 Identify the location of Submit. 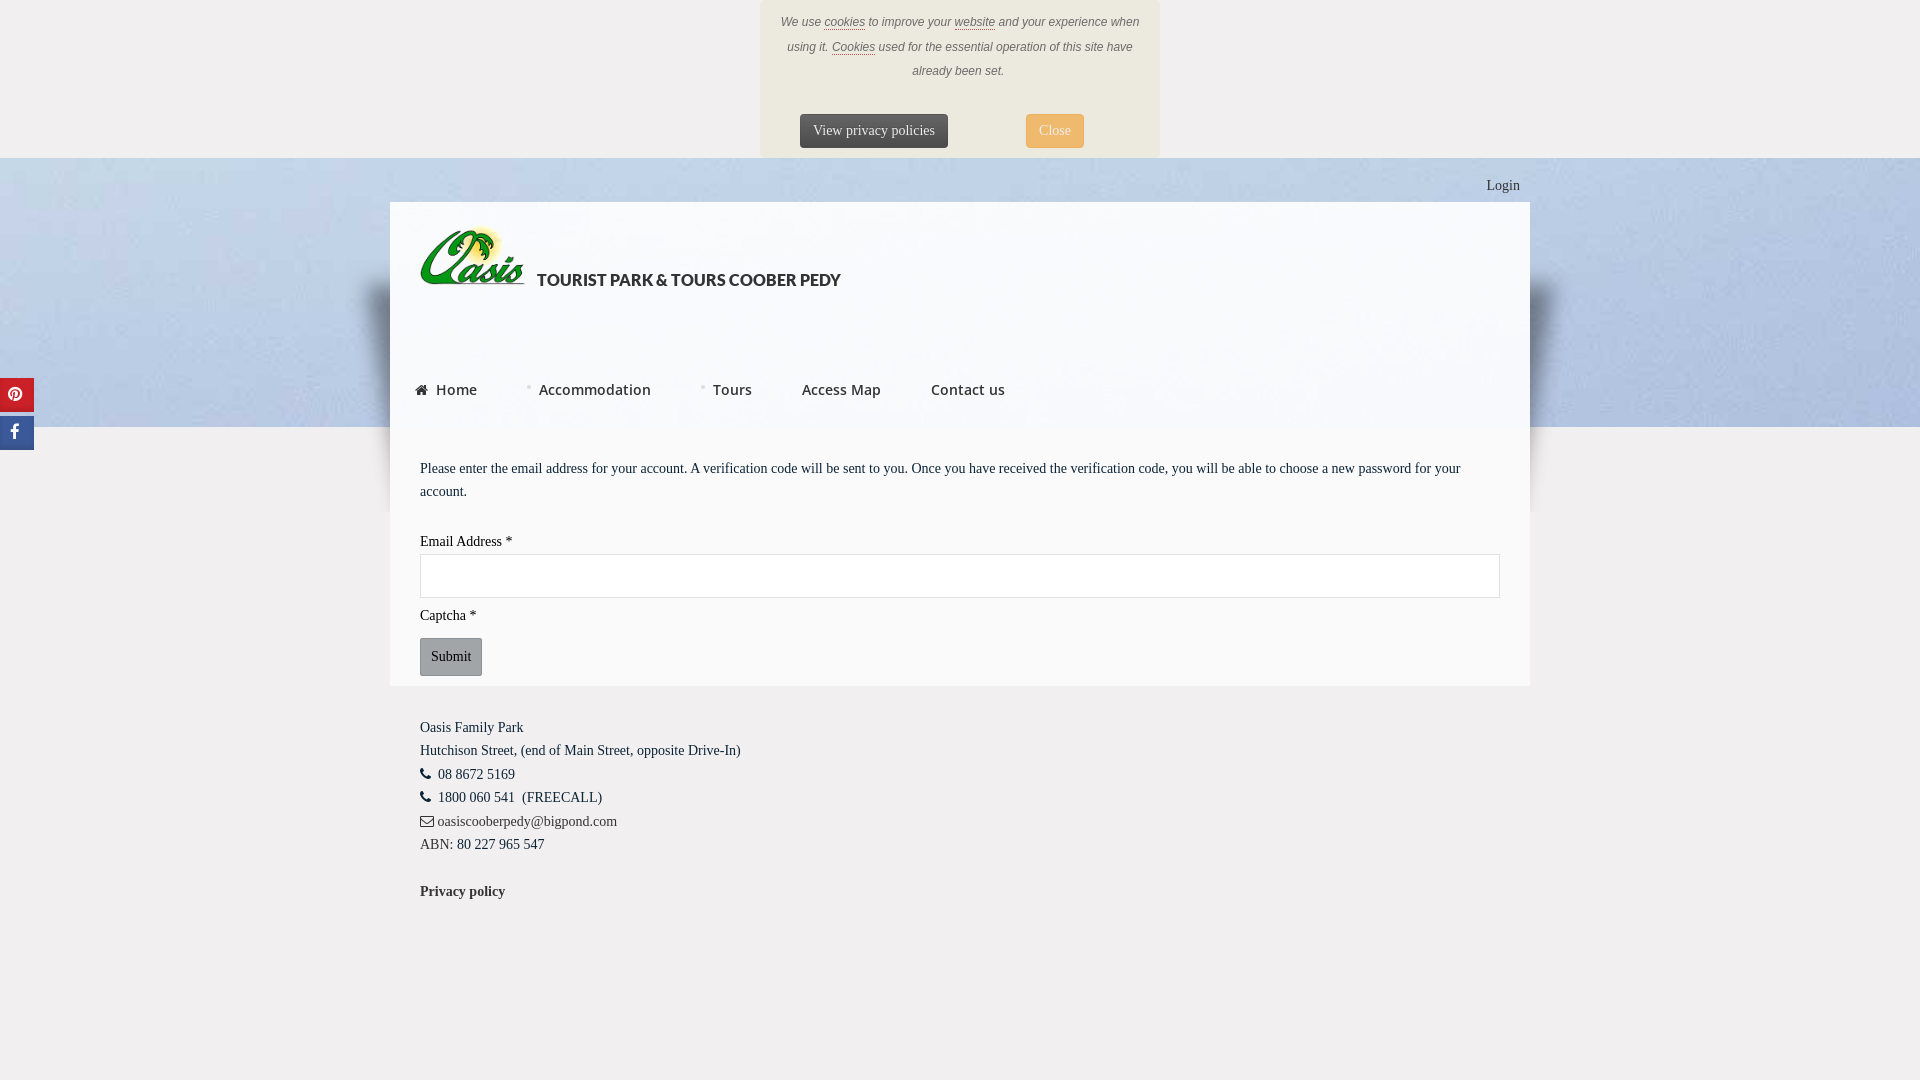
(451, 657).